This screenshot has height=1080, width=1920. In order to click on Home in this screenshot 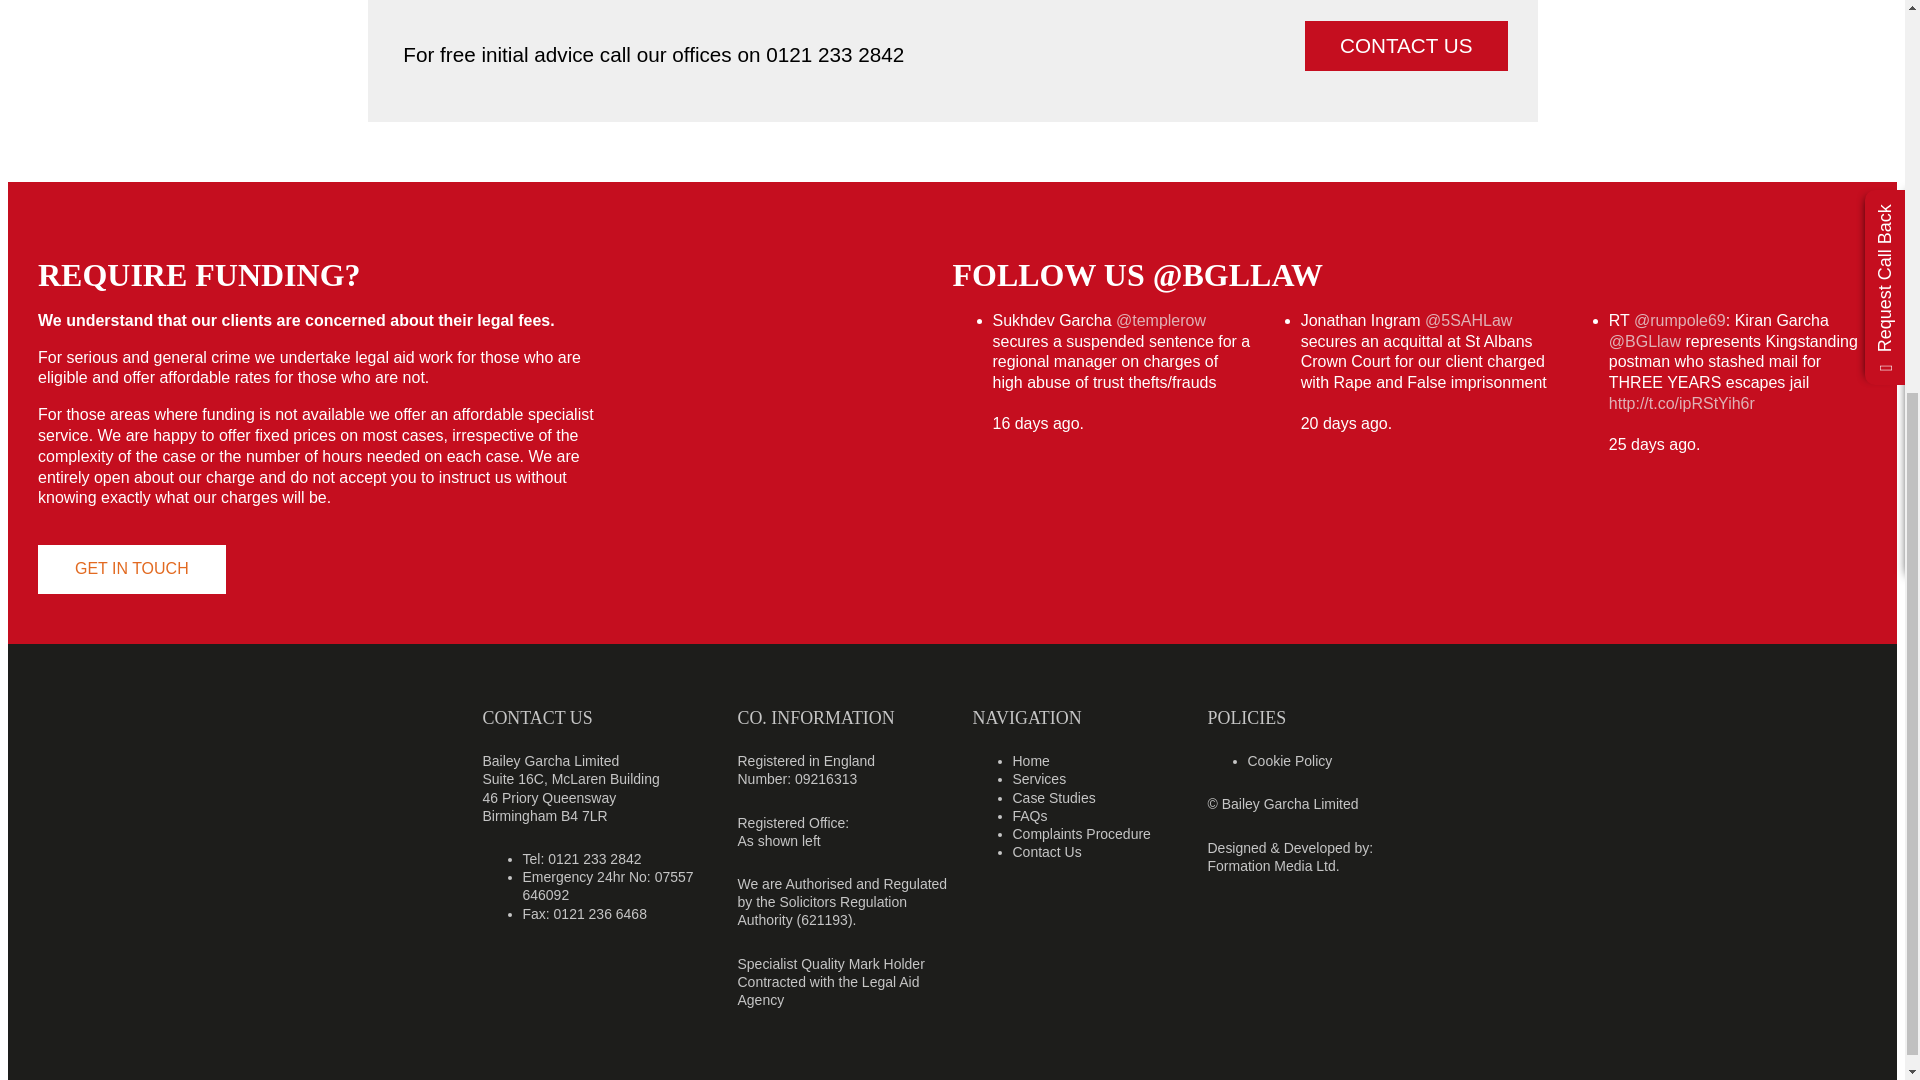, I will do `click(1030, 760)`.